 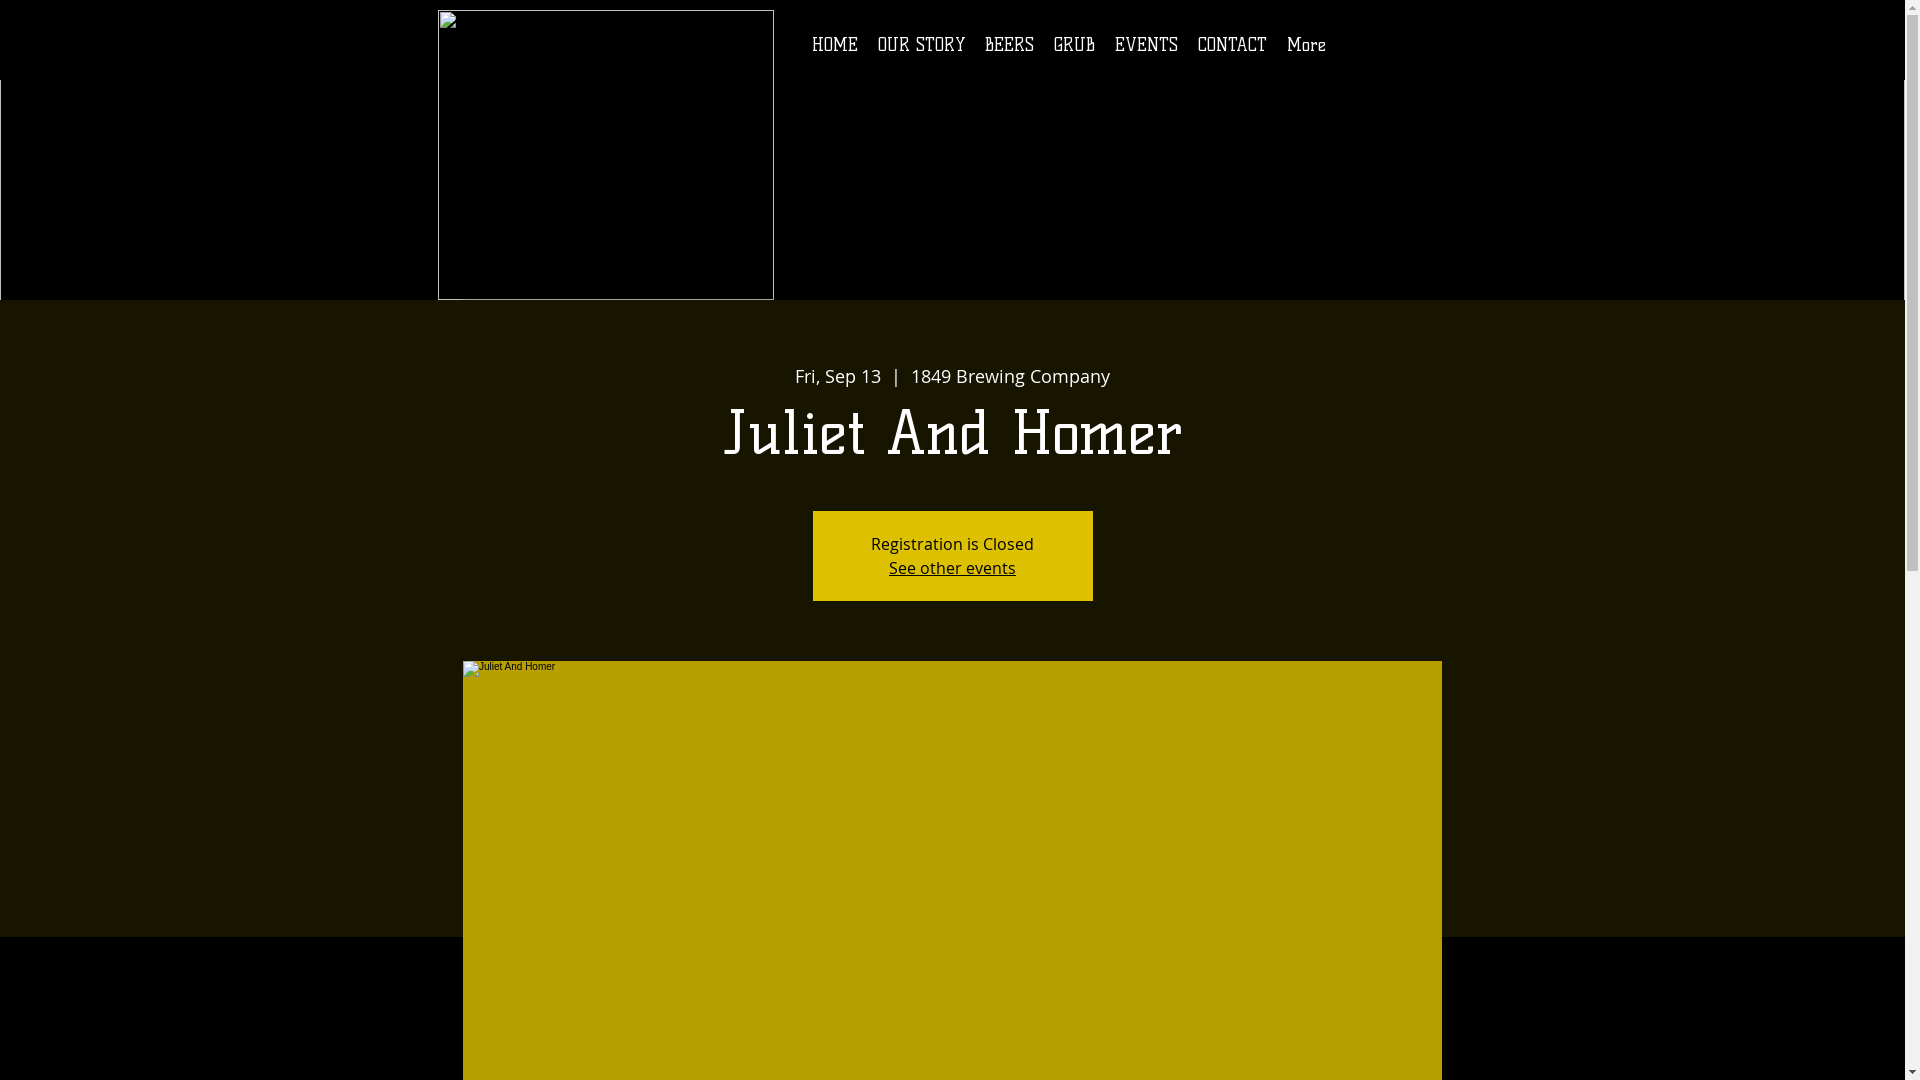 I want to click on OUR STORY, so click(x=922, y=51).